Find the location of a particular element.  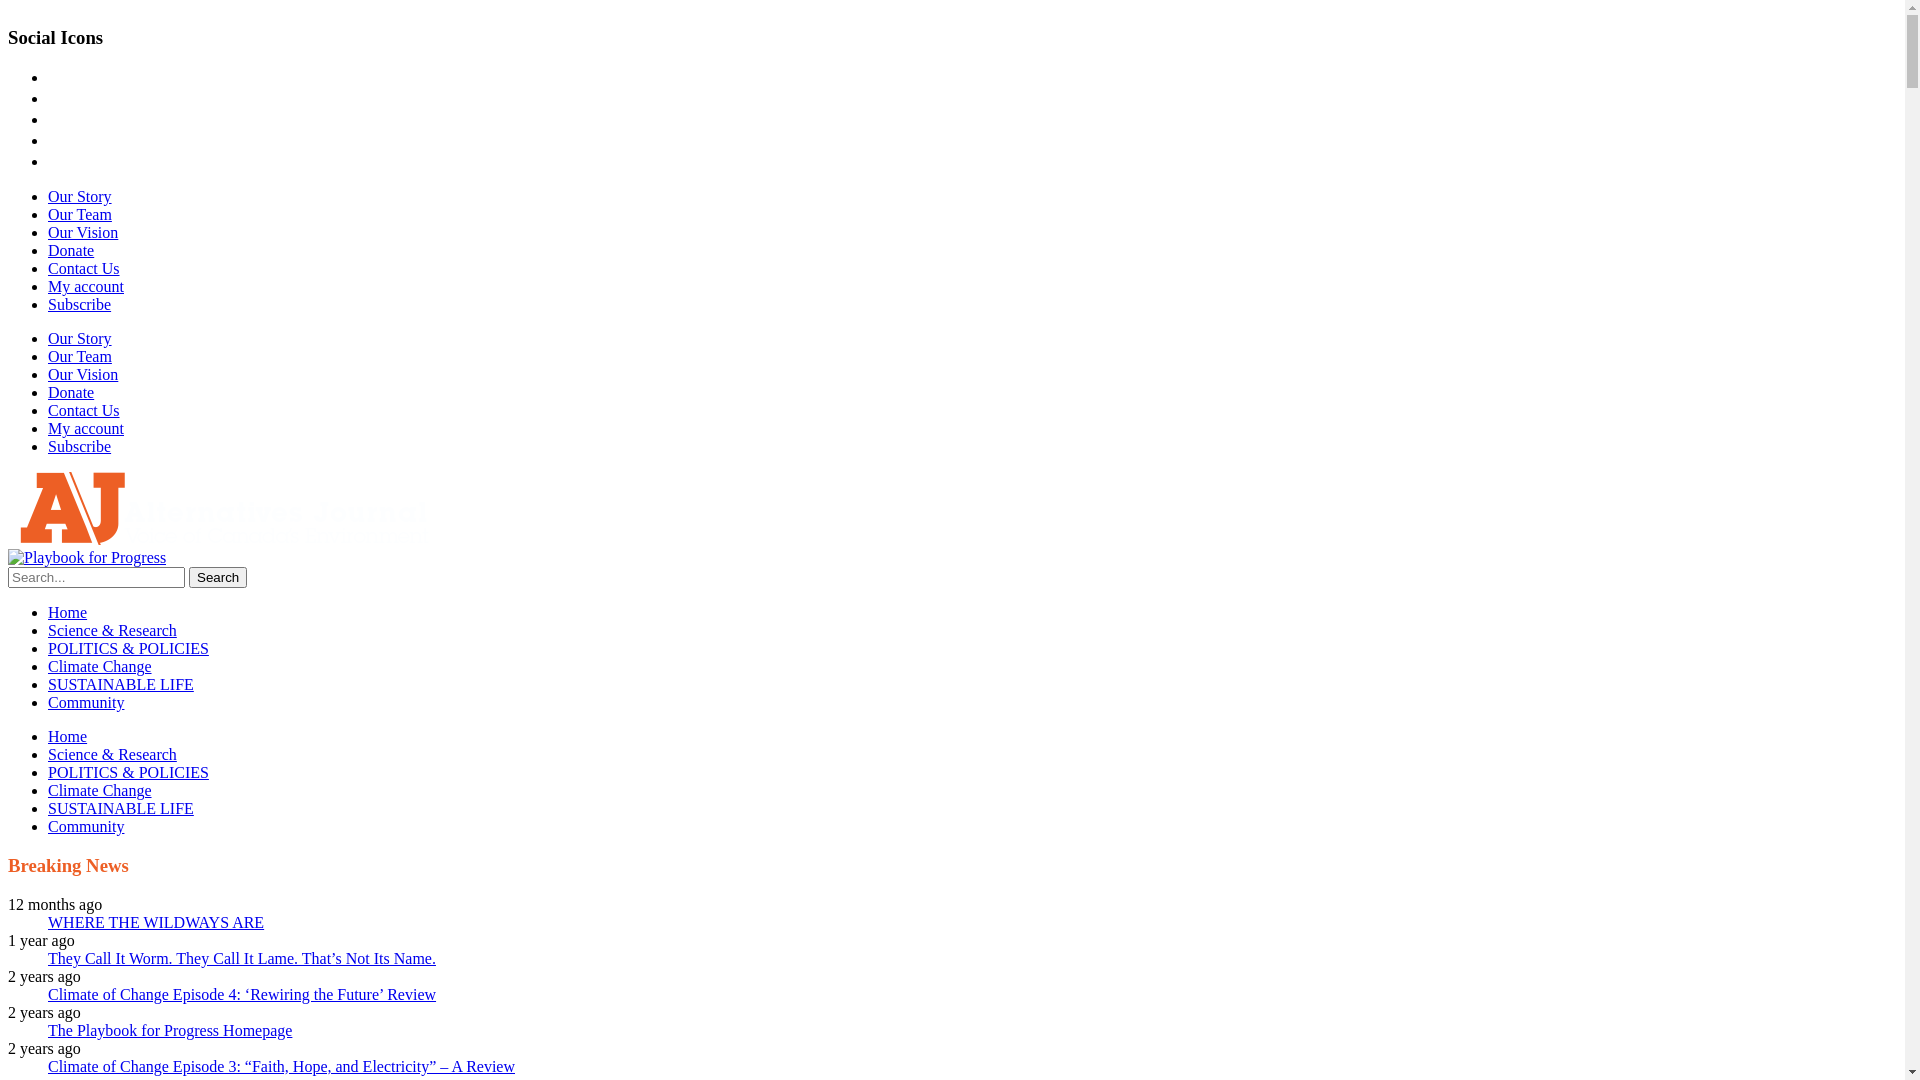

My account is located at coordinates (86, 286).